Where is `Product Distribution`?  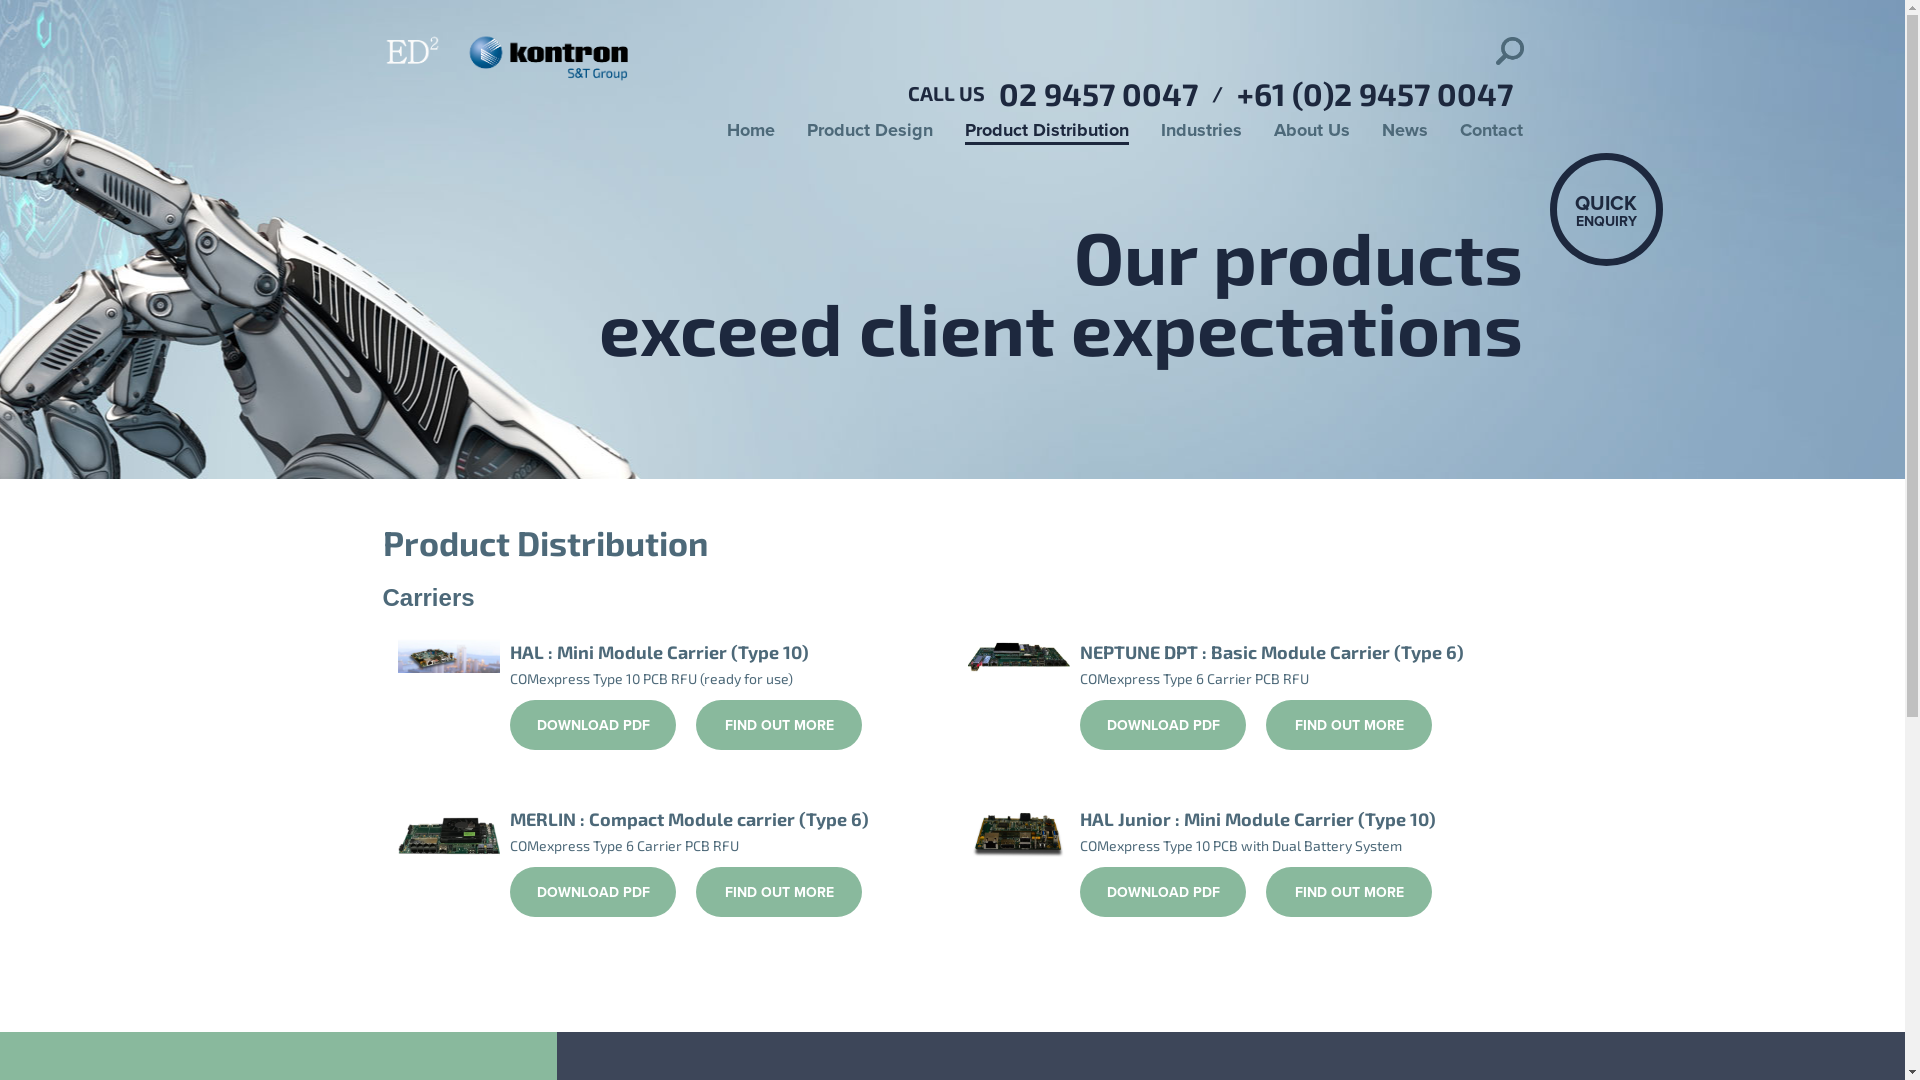
Product Distribution is located at coordinates (1046, 132).